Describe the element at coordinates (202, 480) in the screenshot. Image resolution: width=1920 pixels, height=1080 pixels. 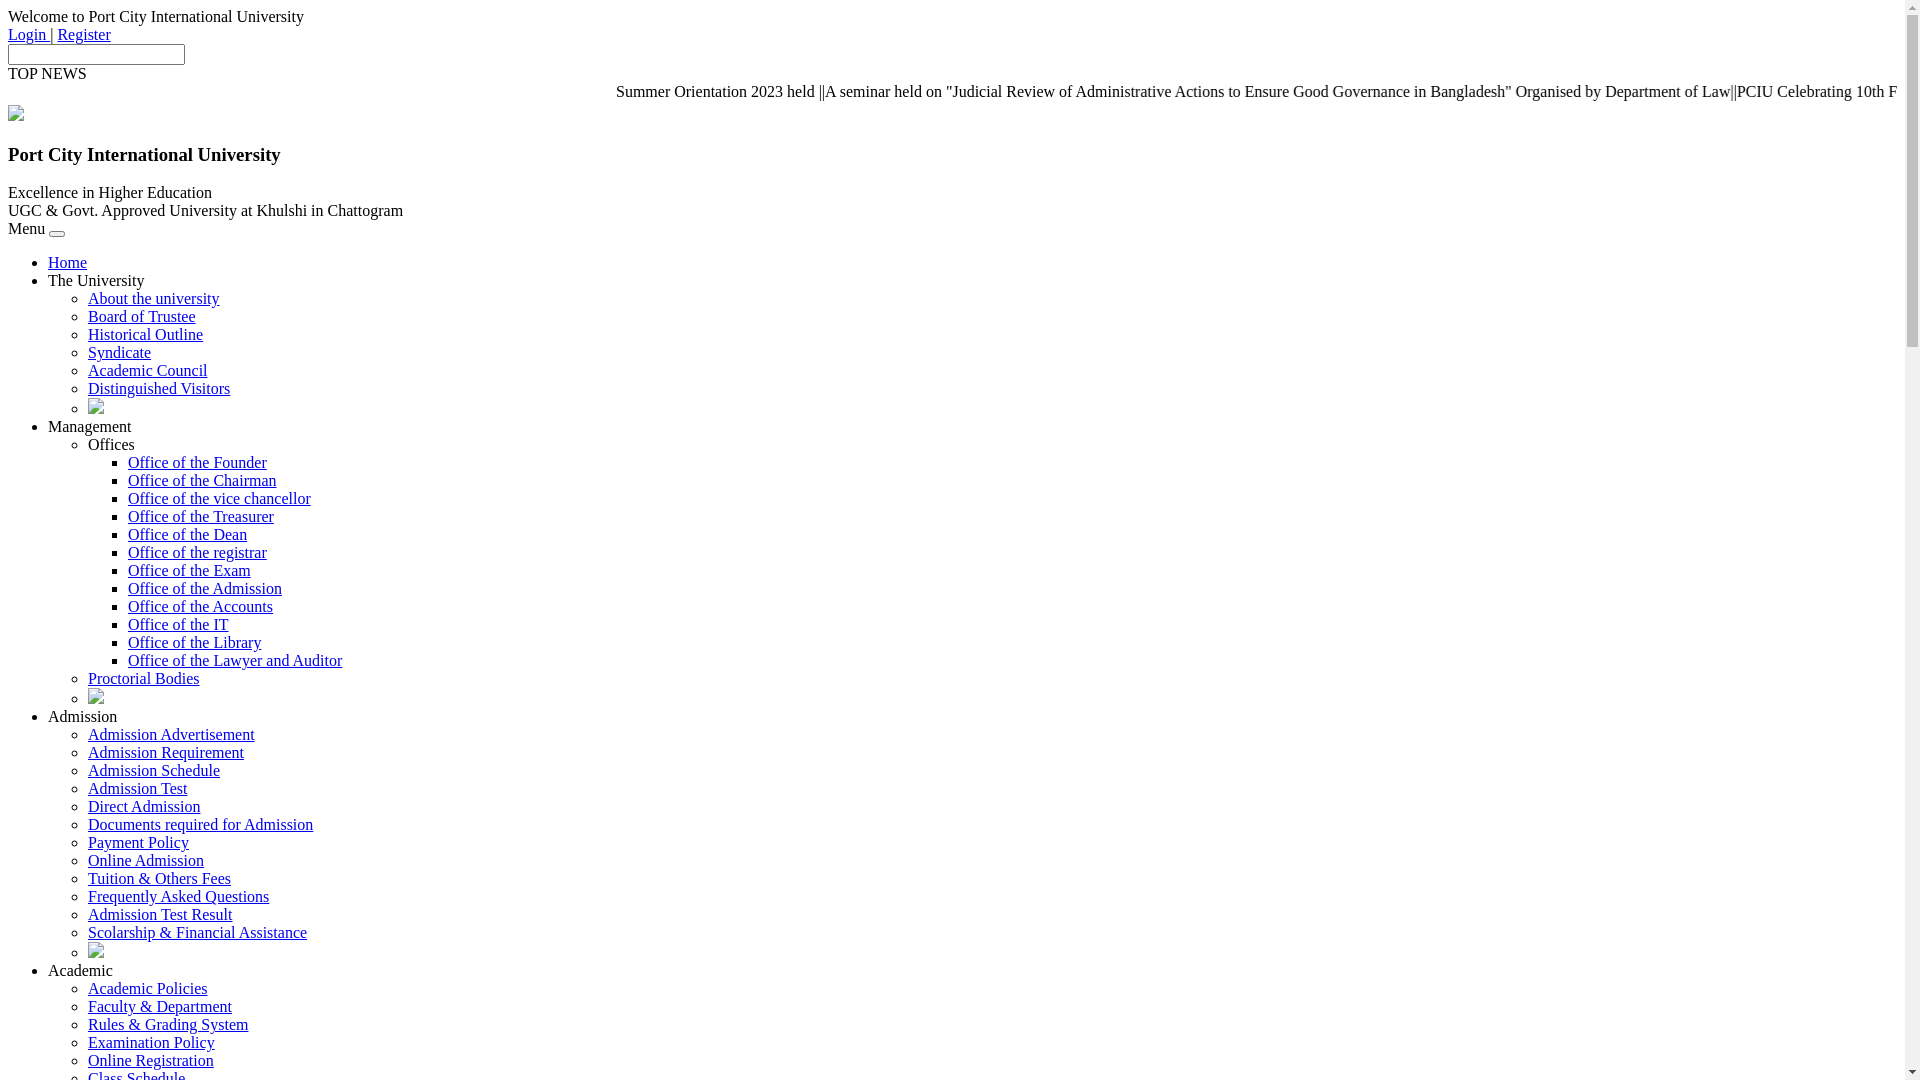
I see `Office of the Chairman` at that location.